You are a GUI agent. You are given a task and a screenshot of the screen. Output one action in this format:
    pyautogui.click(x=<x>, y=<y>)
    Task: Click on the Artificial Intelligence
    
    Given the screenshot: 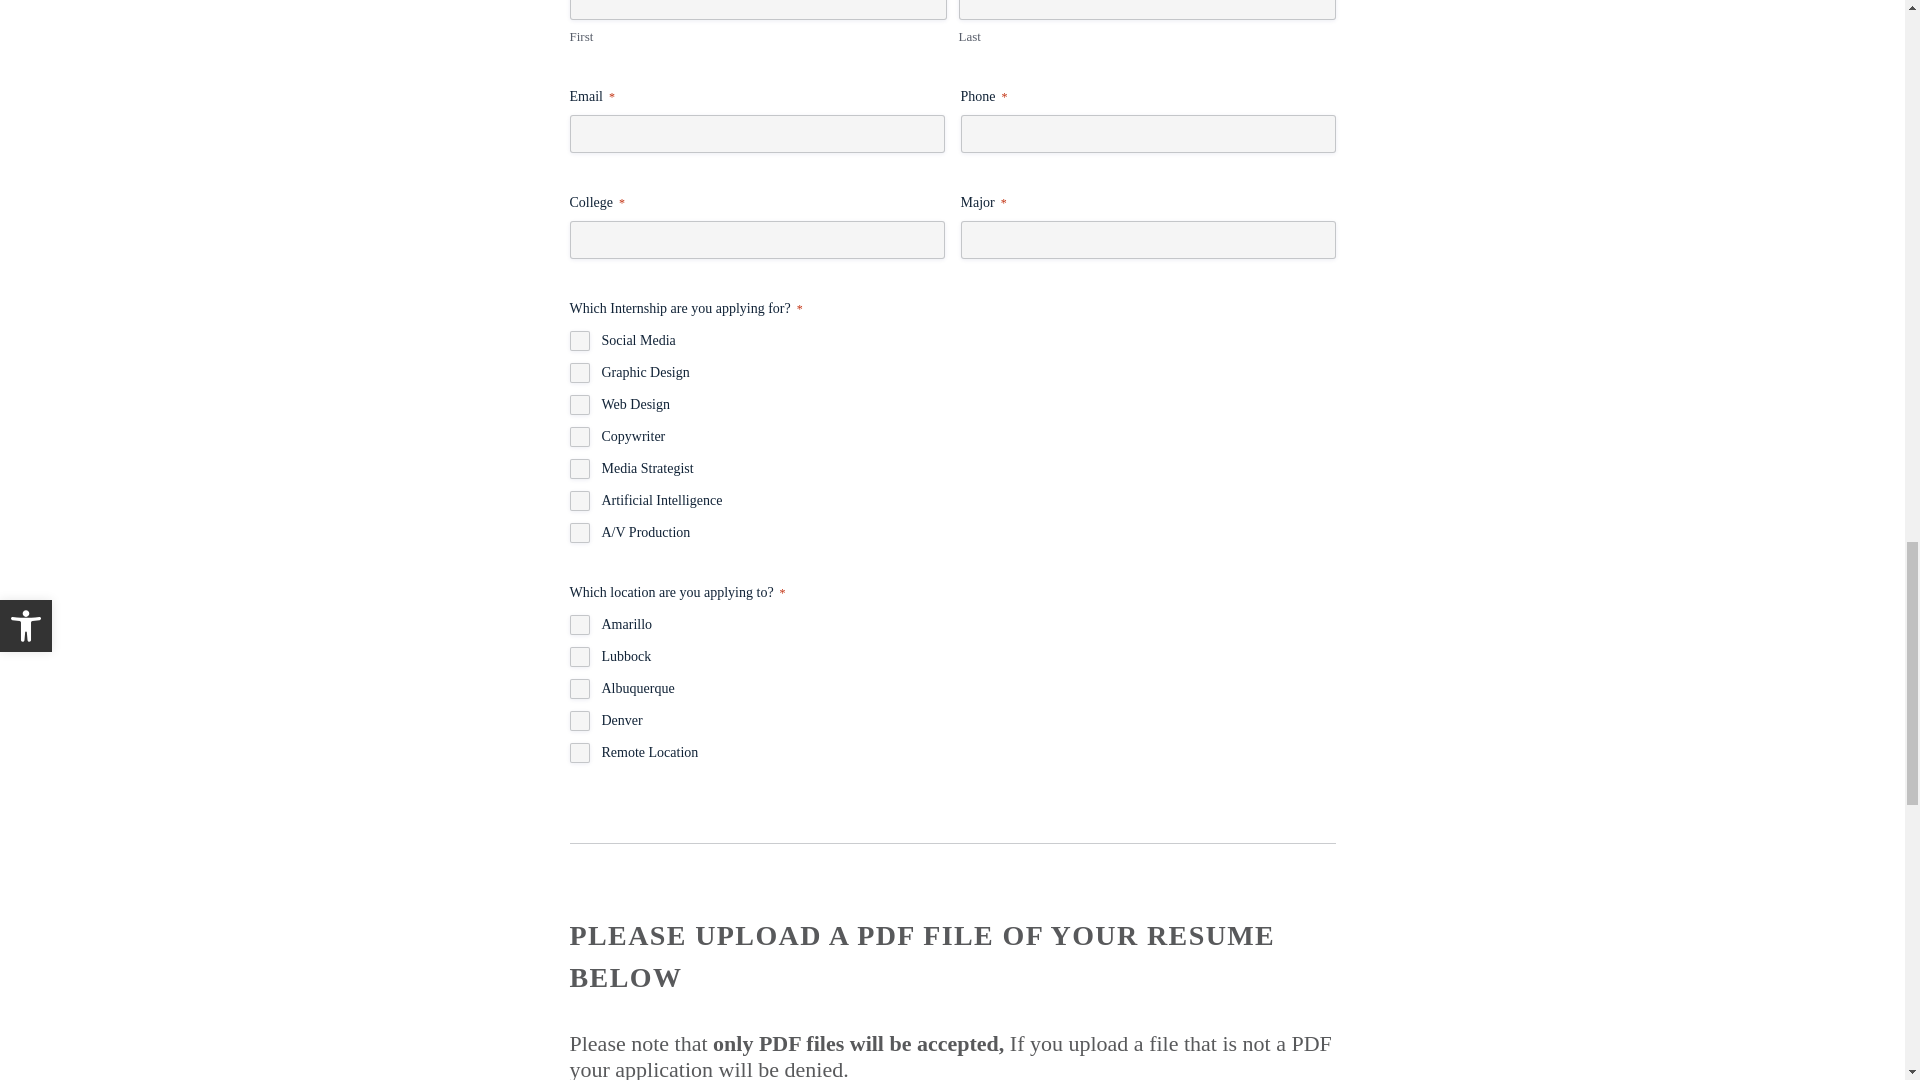 What is the action you would take?
    pyautogui.click(x=580, y=500)
    